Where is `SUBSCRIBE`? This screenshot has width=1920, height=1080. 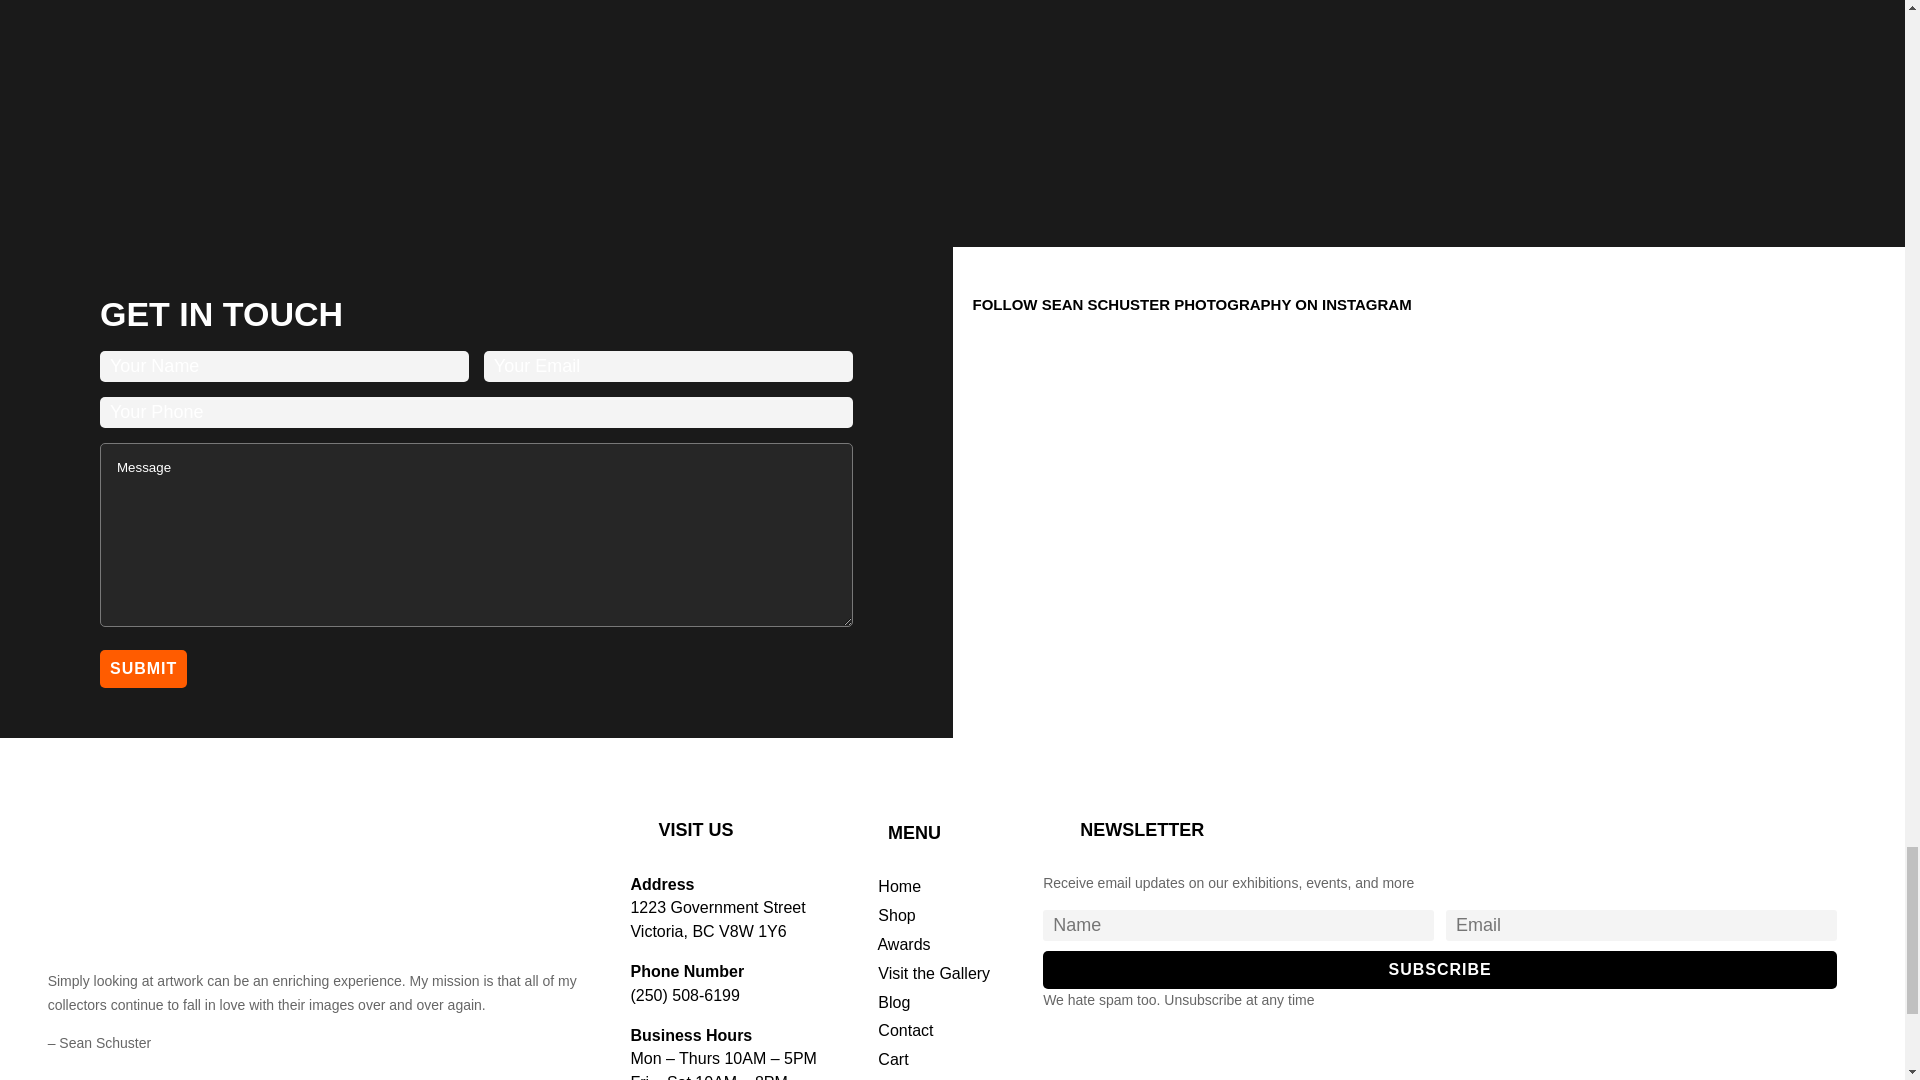 SUBSCRIBE is located at coordinates (1440, 970).